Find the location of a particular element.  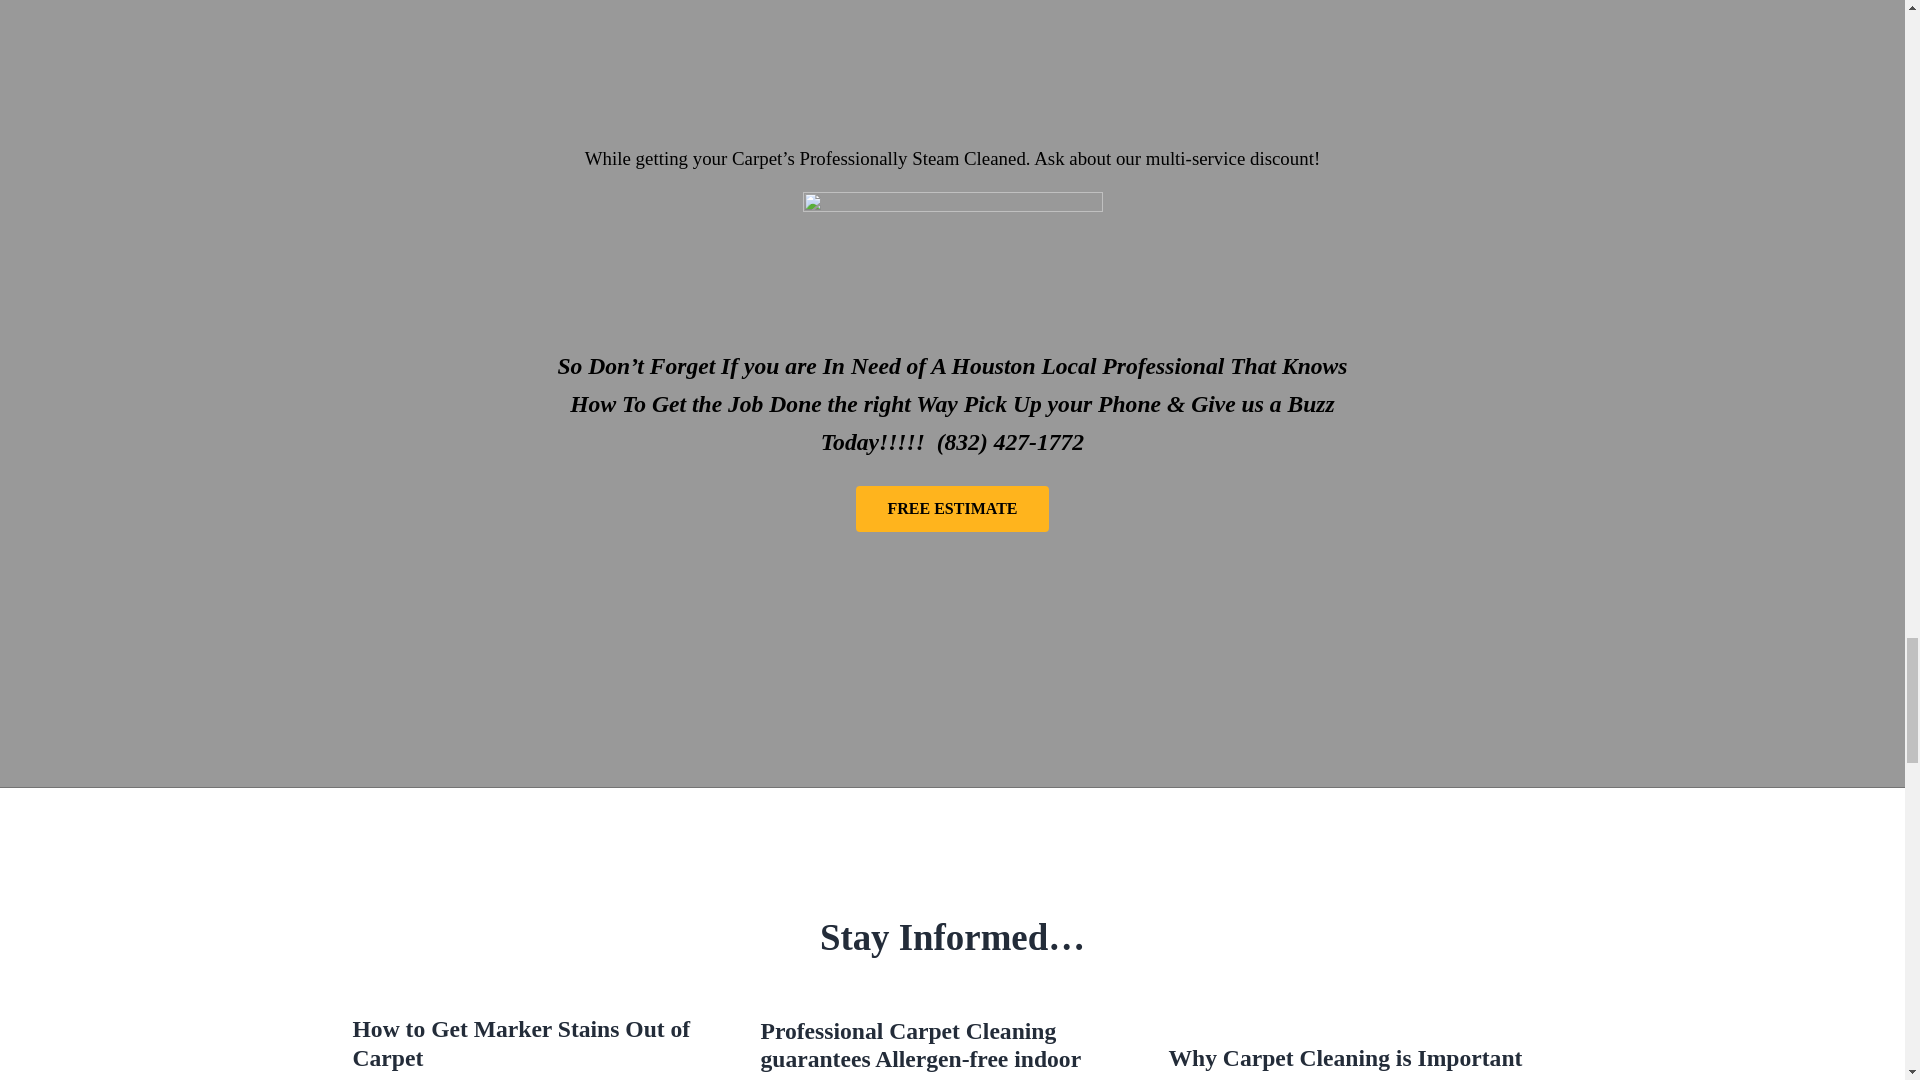

How to Get Marker Stains Out of Carpet is located at coordinates (543, 1044).